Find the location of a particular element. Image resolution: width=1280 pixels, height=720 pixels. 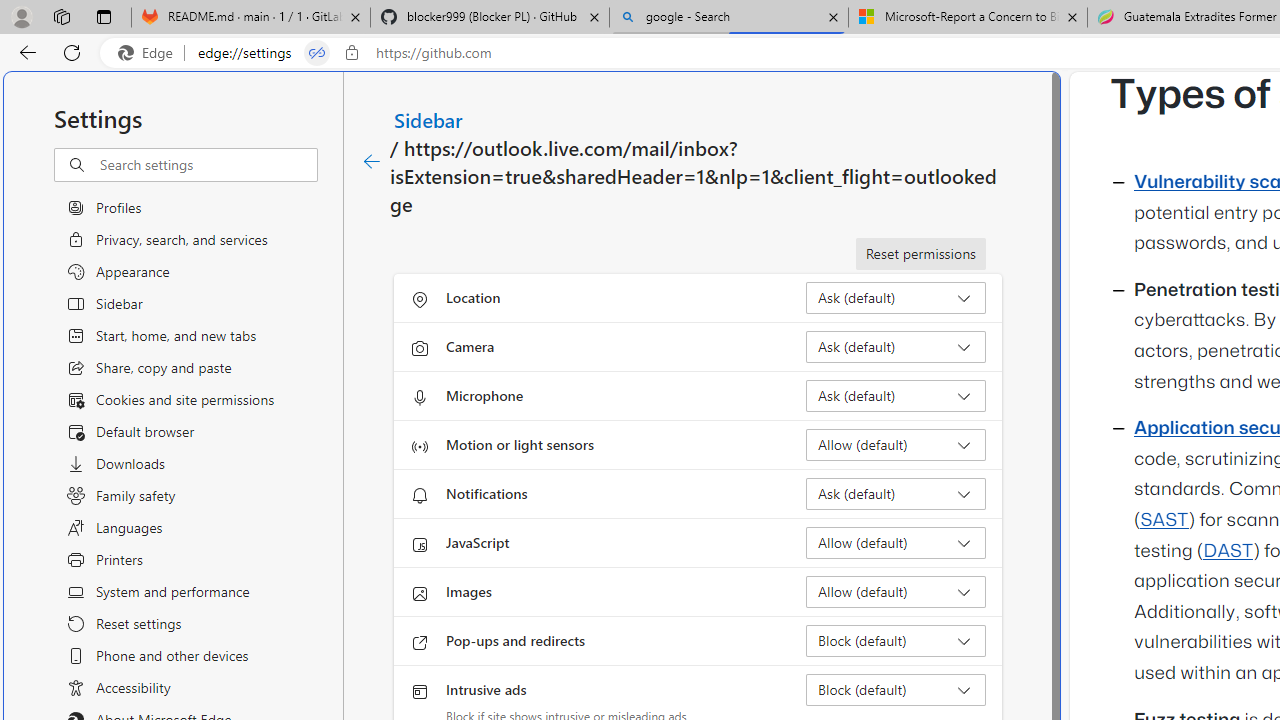

Microphone Ask (default) is located at coordinates (896, 396).